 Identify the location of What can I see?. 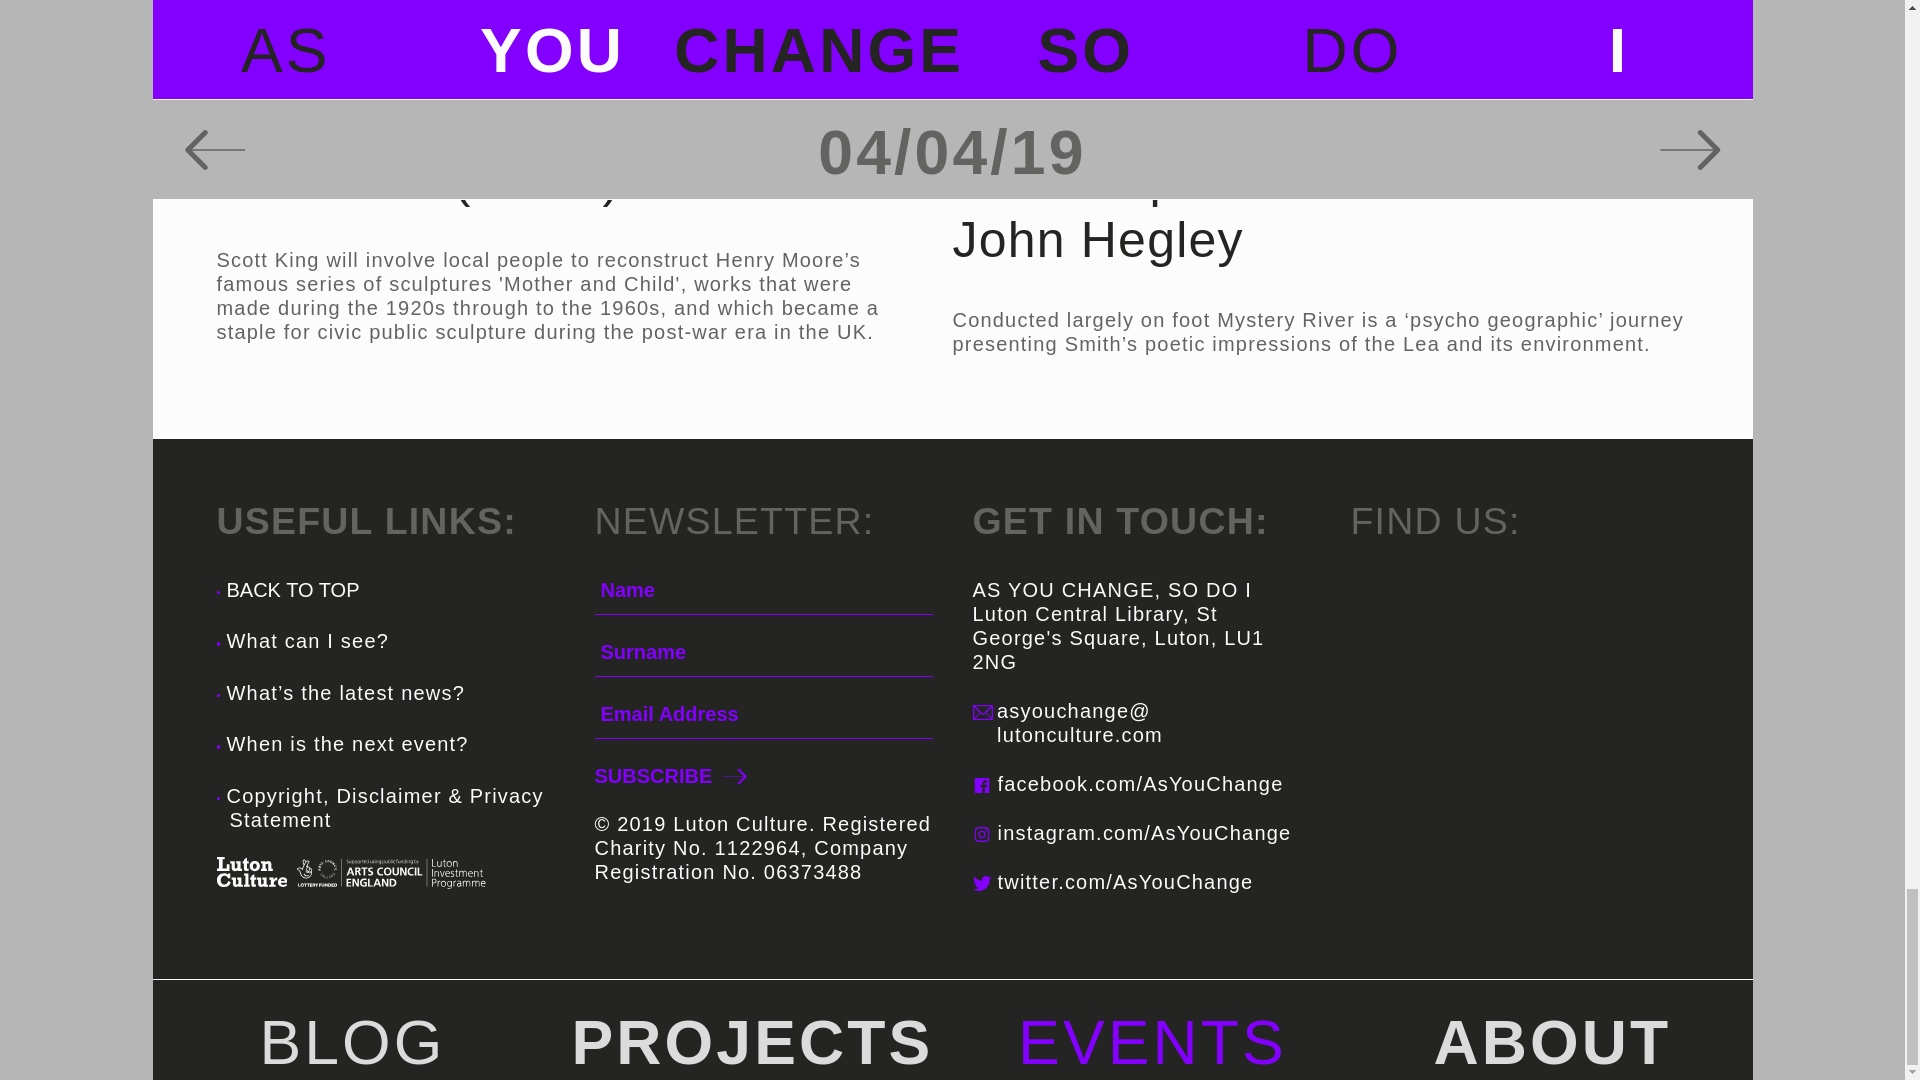
(308, 640).